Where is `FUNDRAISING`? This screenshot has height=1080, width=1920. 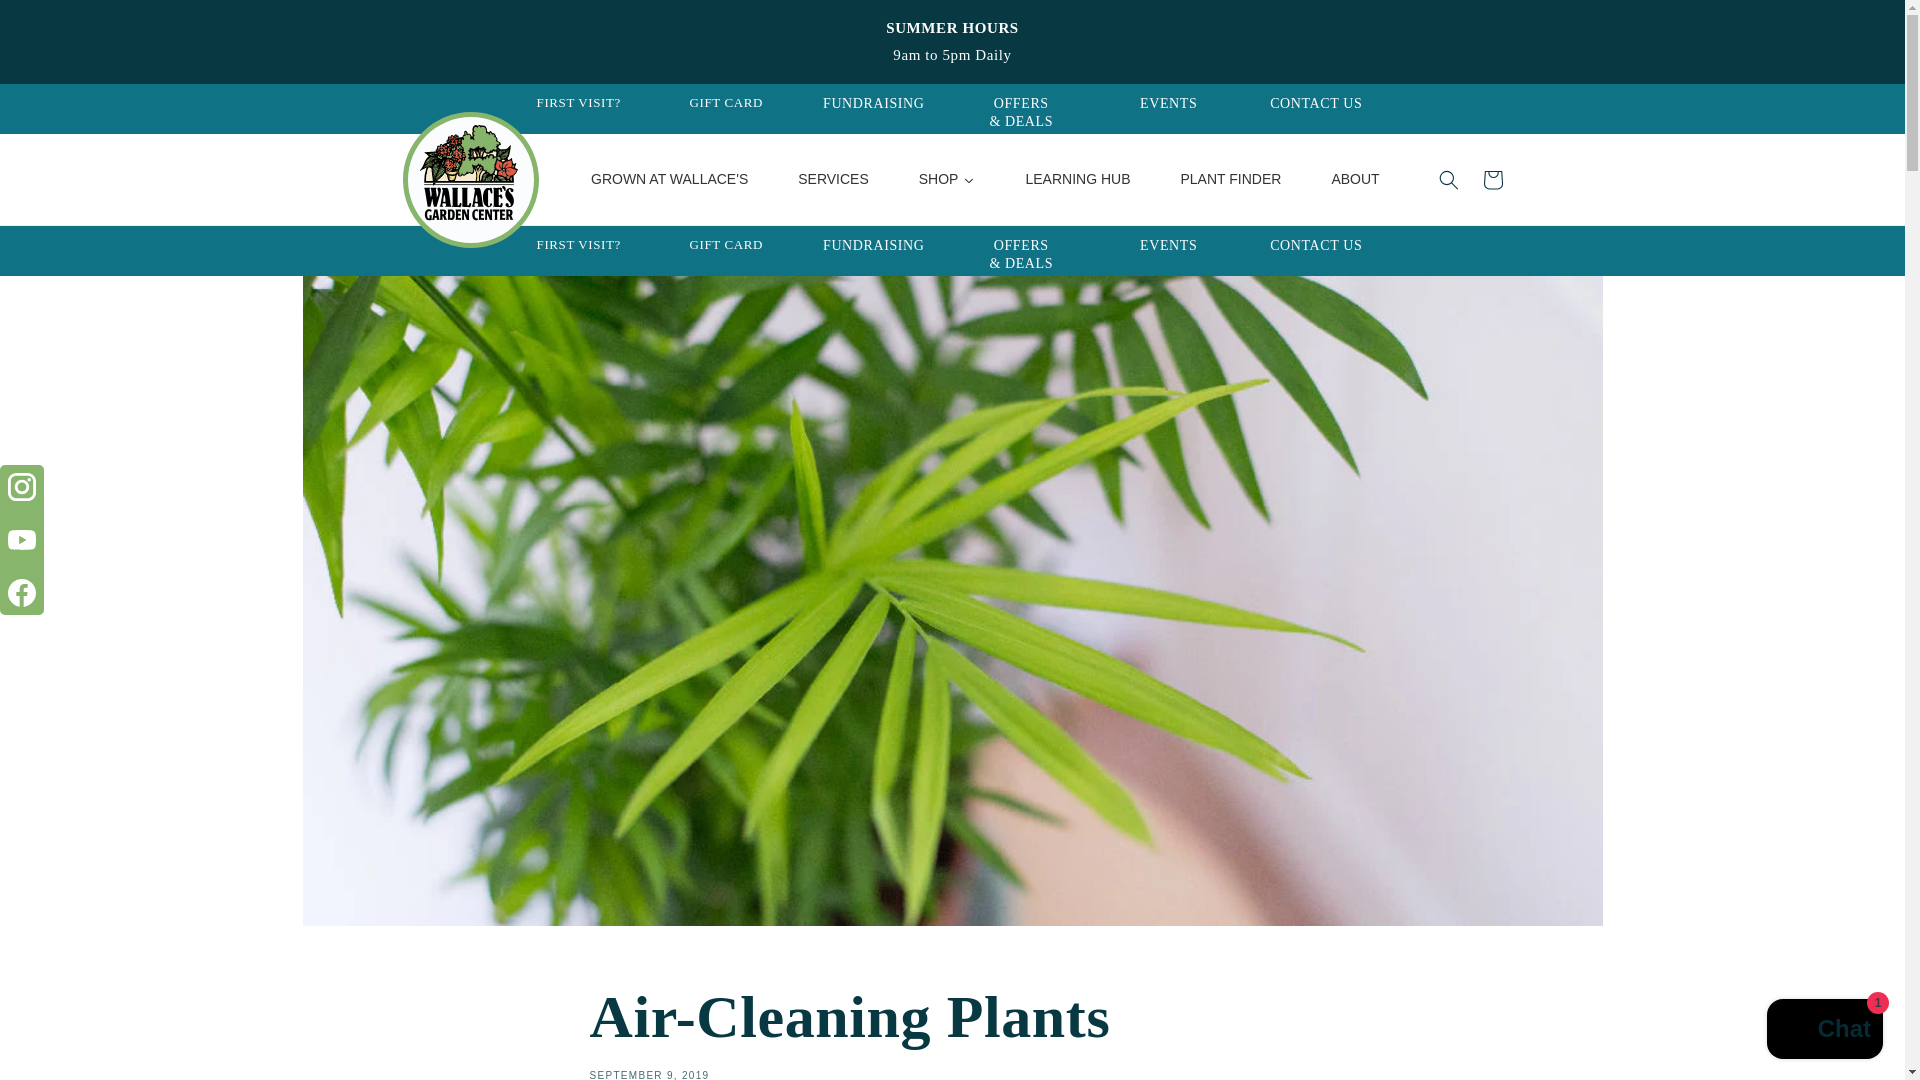 FUNDRAISING is located at coordinates (874, 244).